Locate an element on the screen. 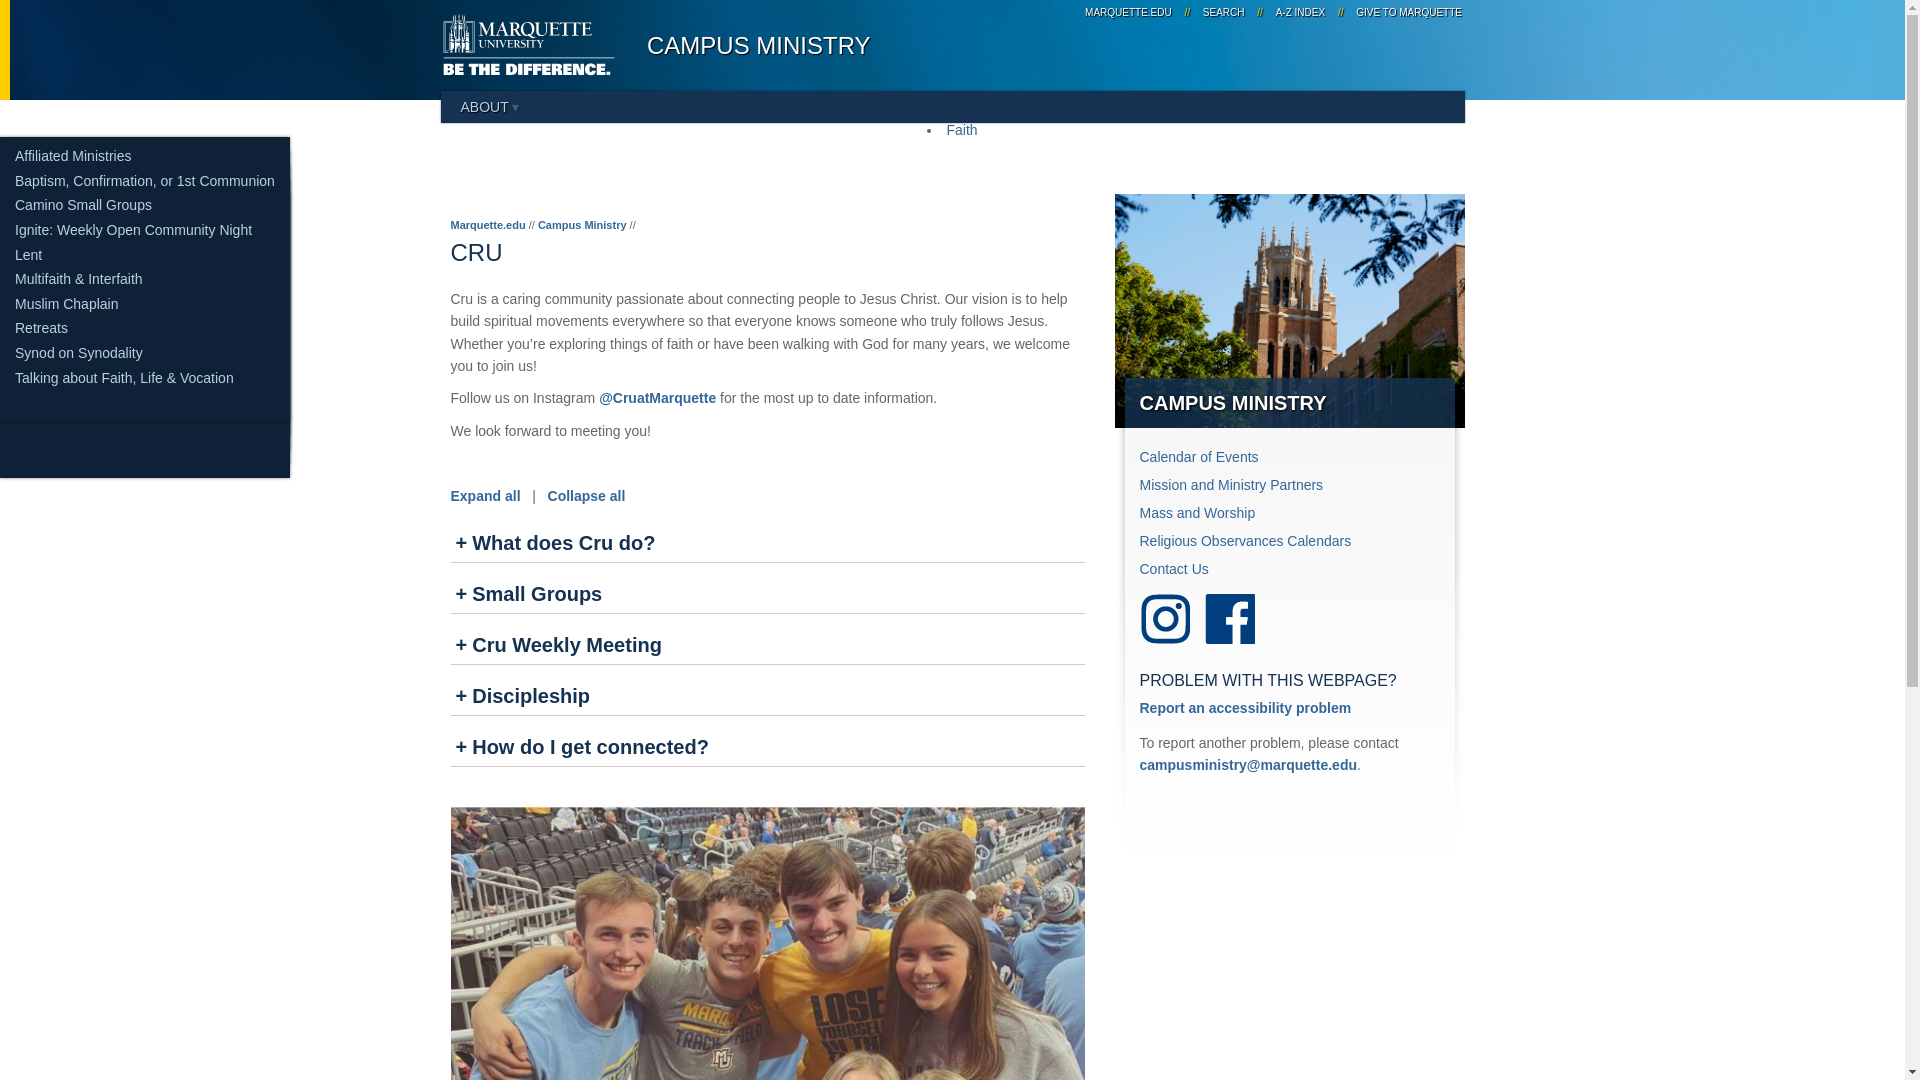  GIVE TO MARQUETTE is located at coordinates (1406, 12).